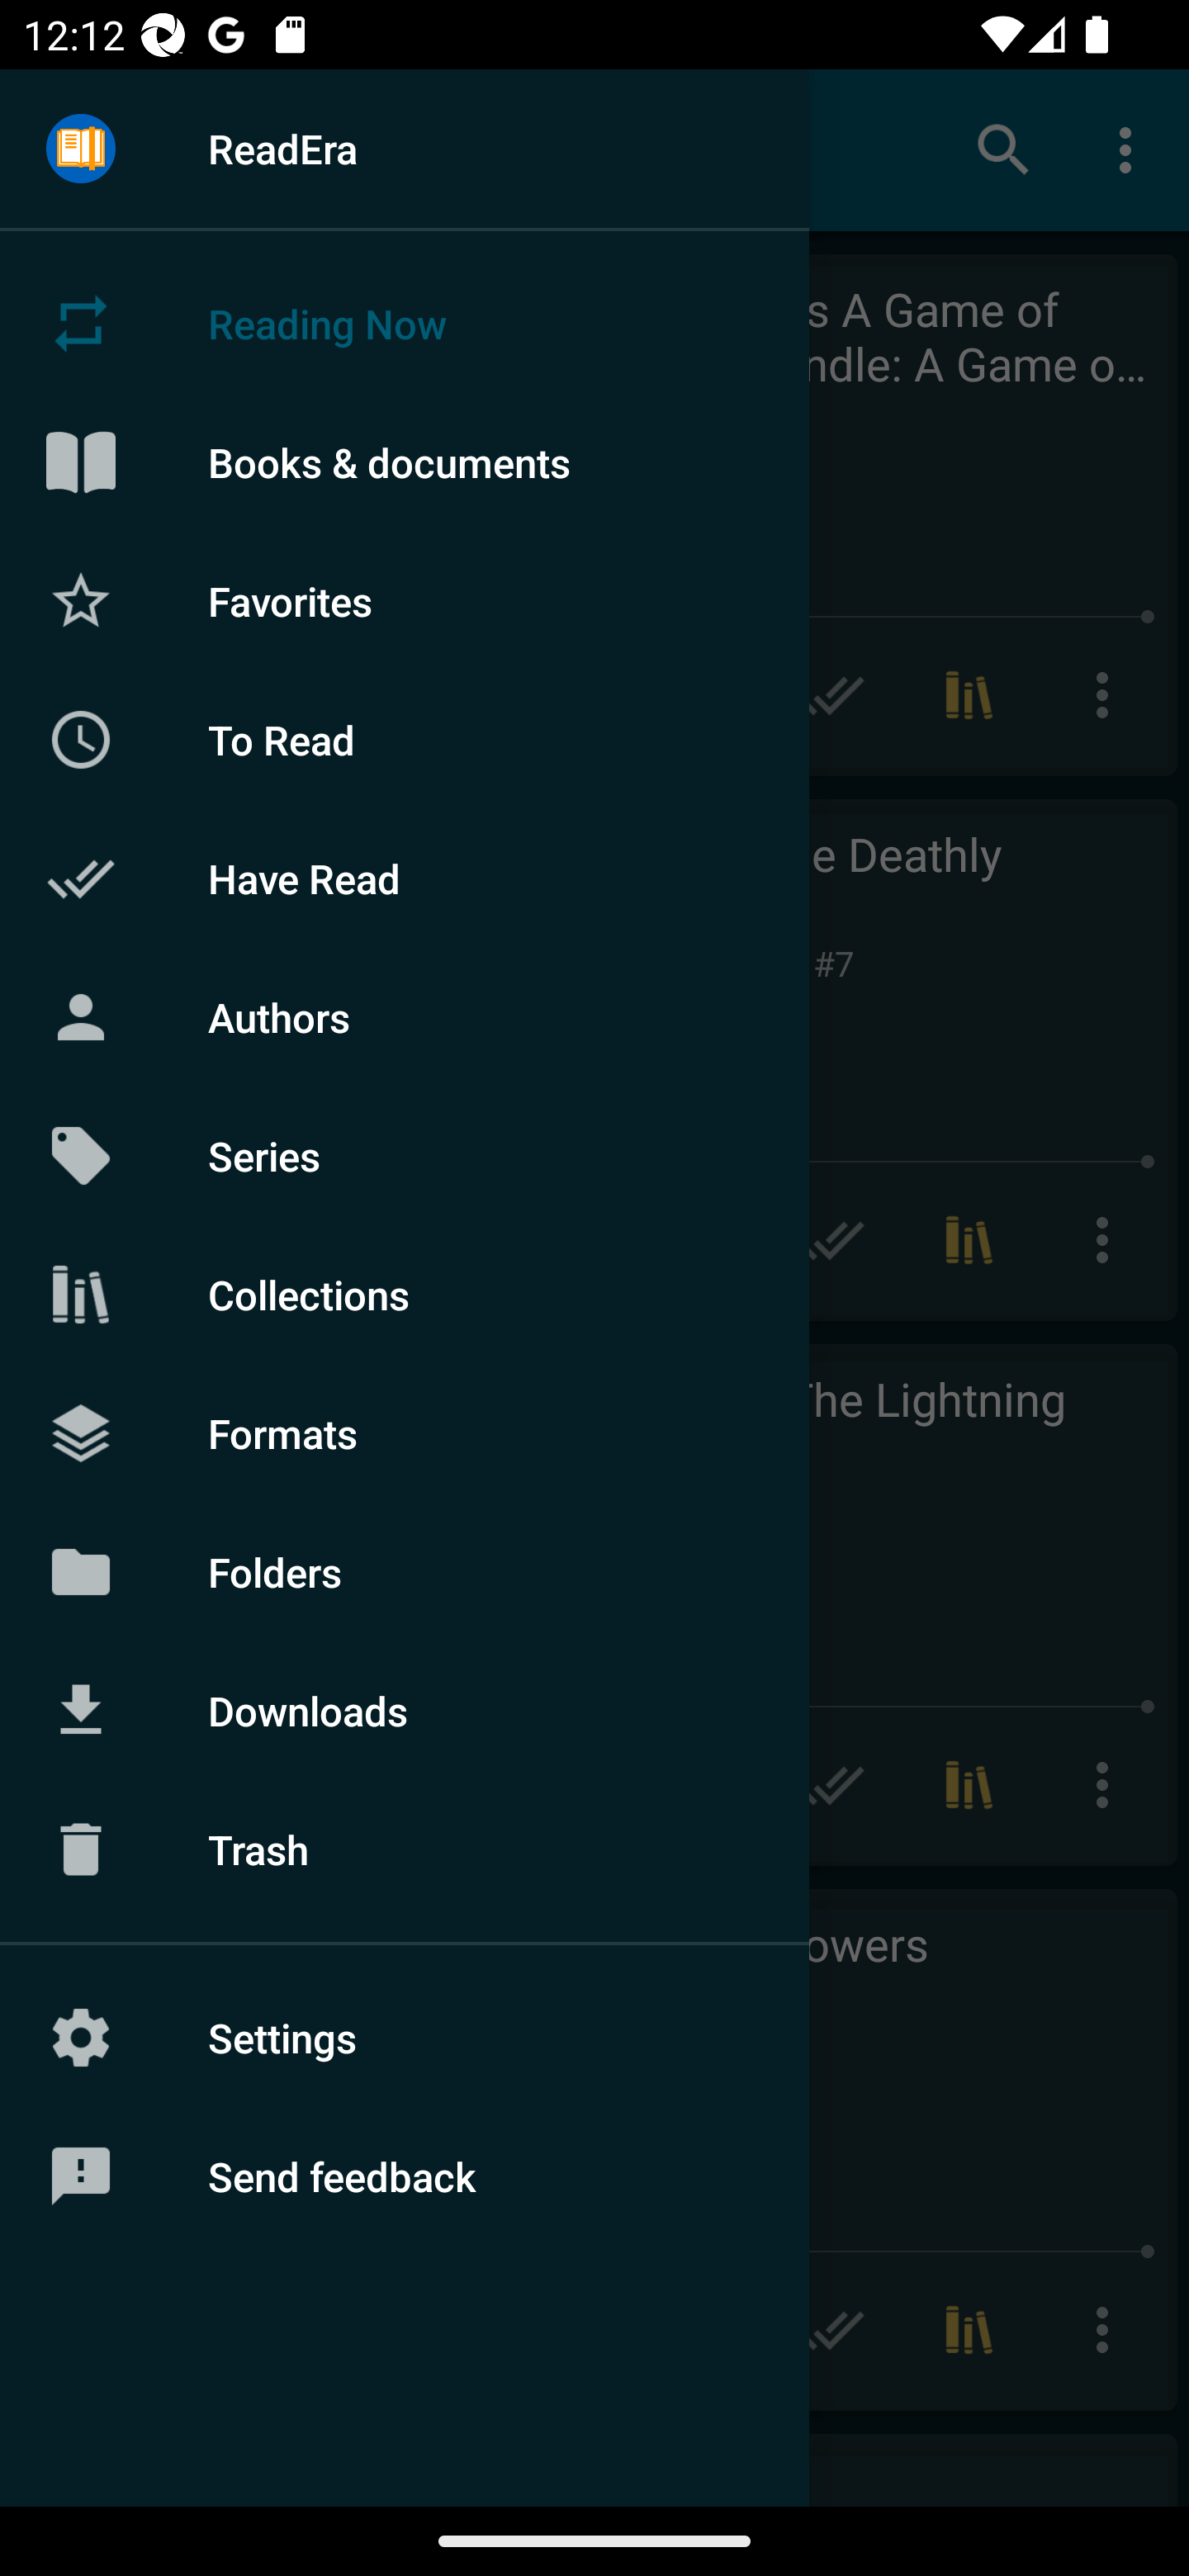  I want to click on Favorites, so click(405, 599).